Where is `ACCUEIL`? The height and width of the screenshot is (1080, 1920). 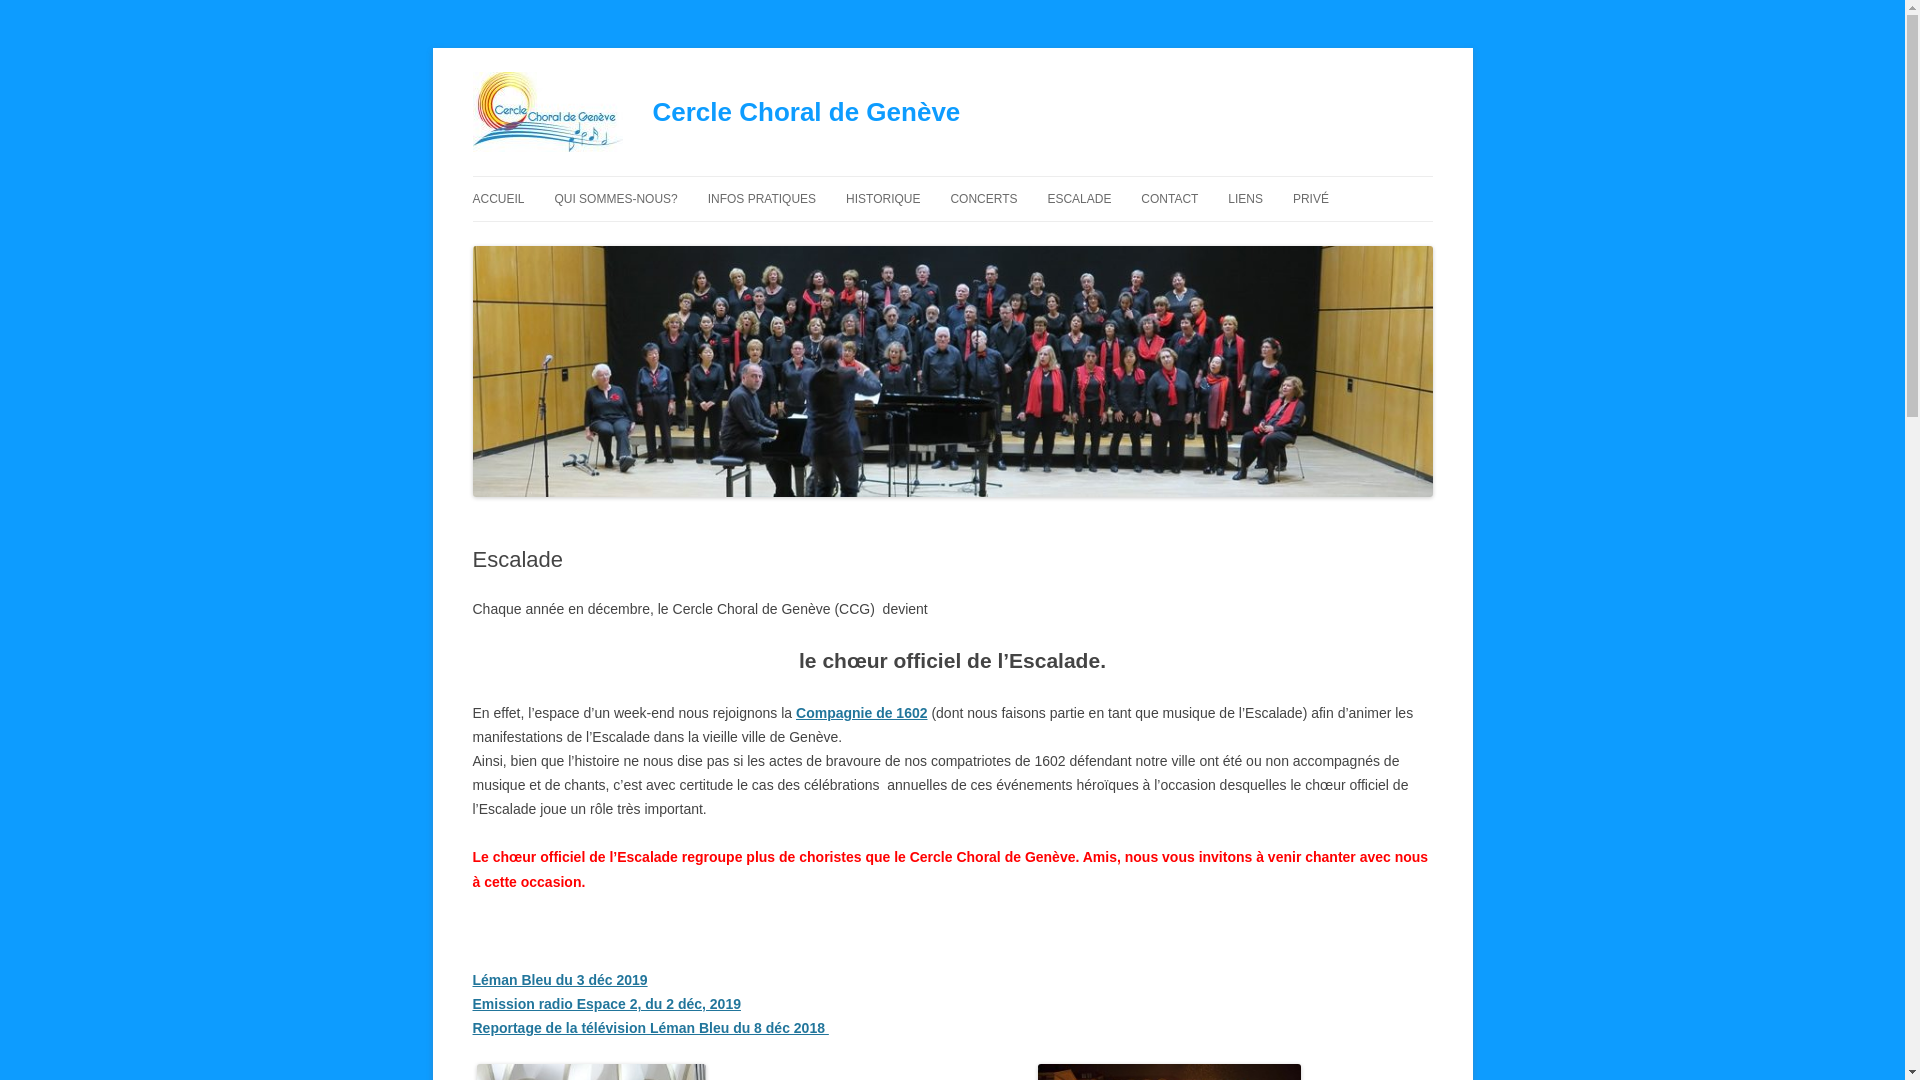
ACCUEIL is located at coordinates (498, 199).